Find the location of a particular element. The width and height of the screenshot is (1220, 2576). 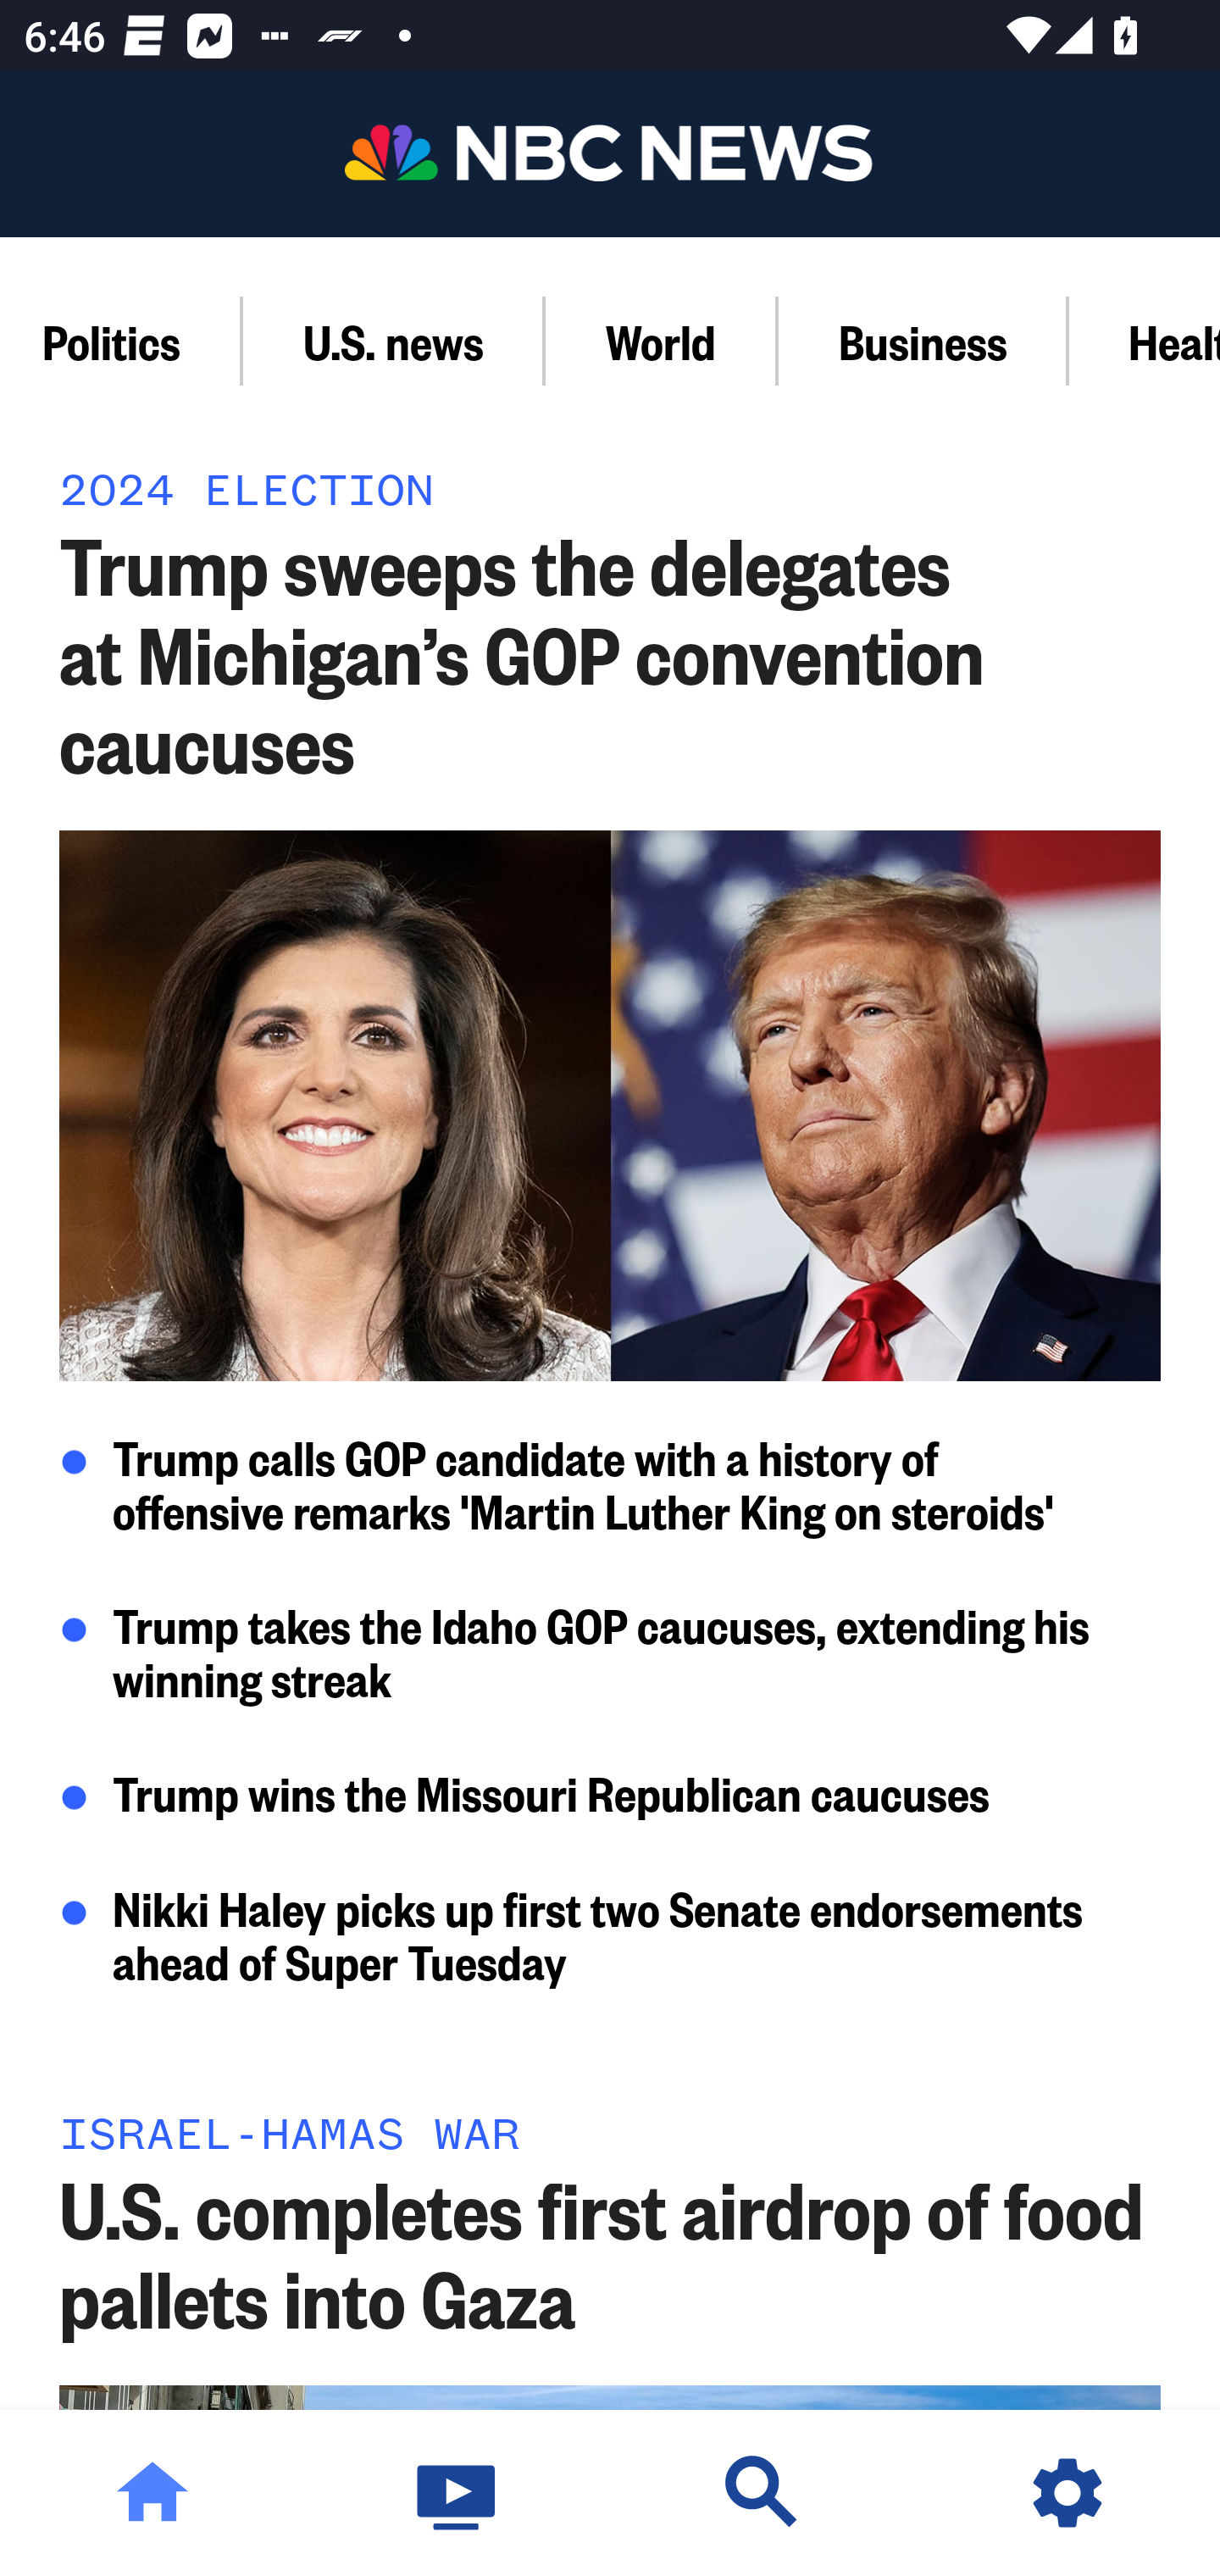

Settings is located at coordinates (1067, 2493).